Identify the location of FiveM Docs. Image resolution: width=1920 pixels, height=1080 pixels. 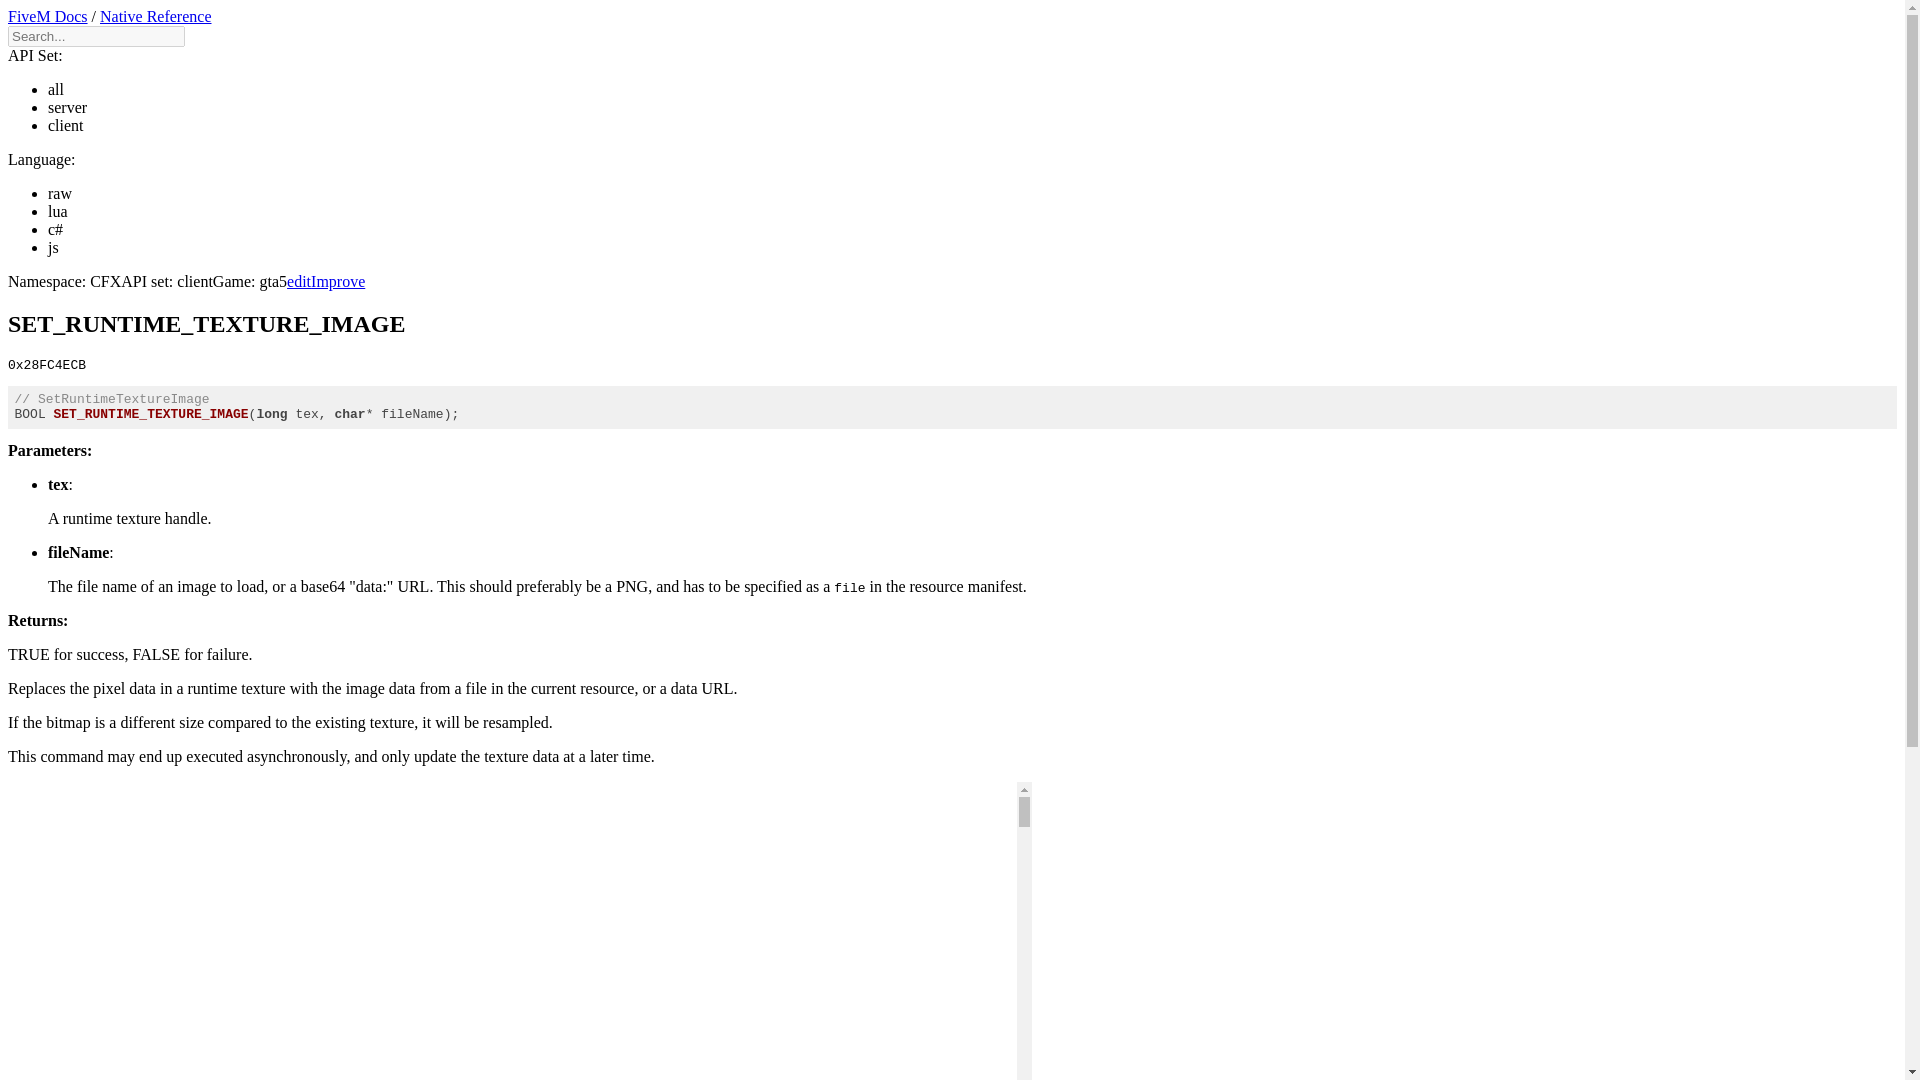
(48, 16).